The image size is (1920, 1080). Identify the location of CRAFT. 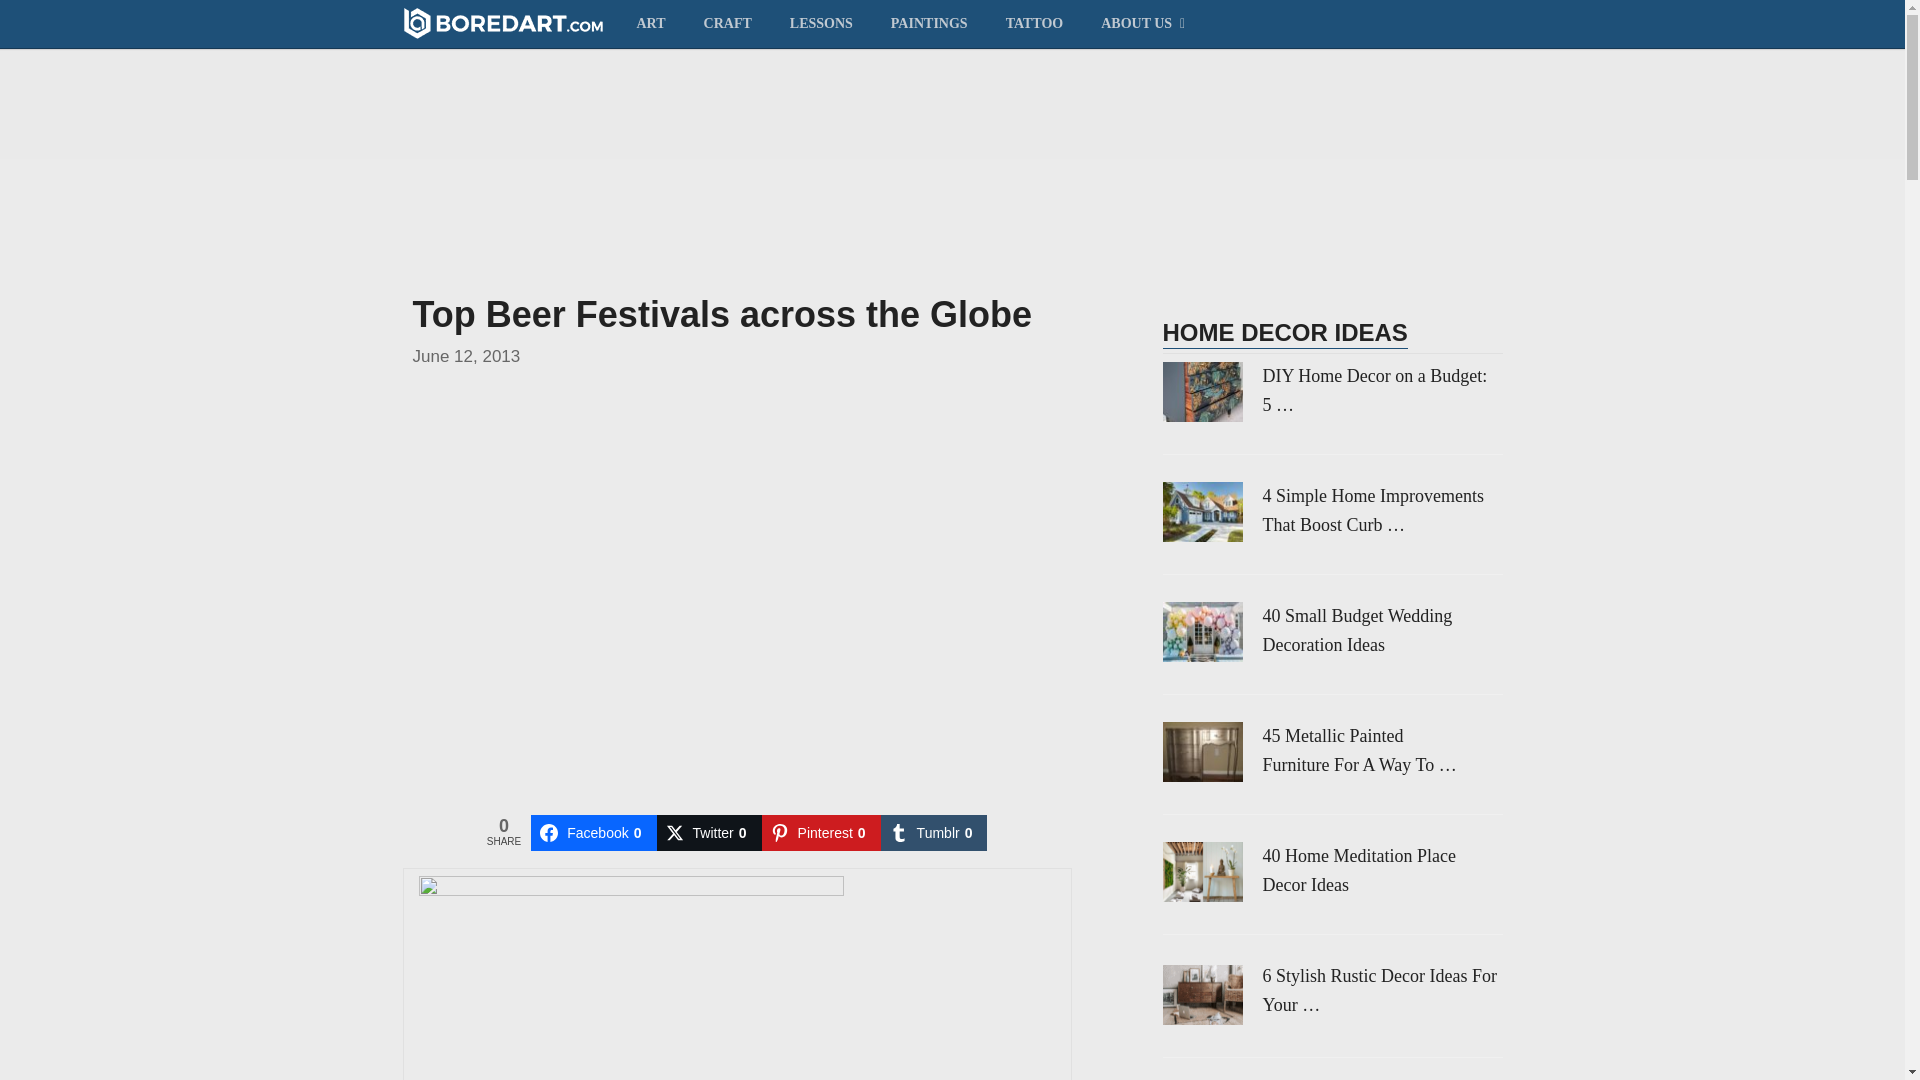
(728, 23).